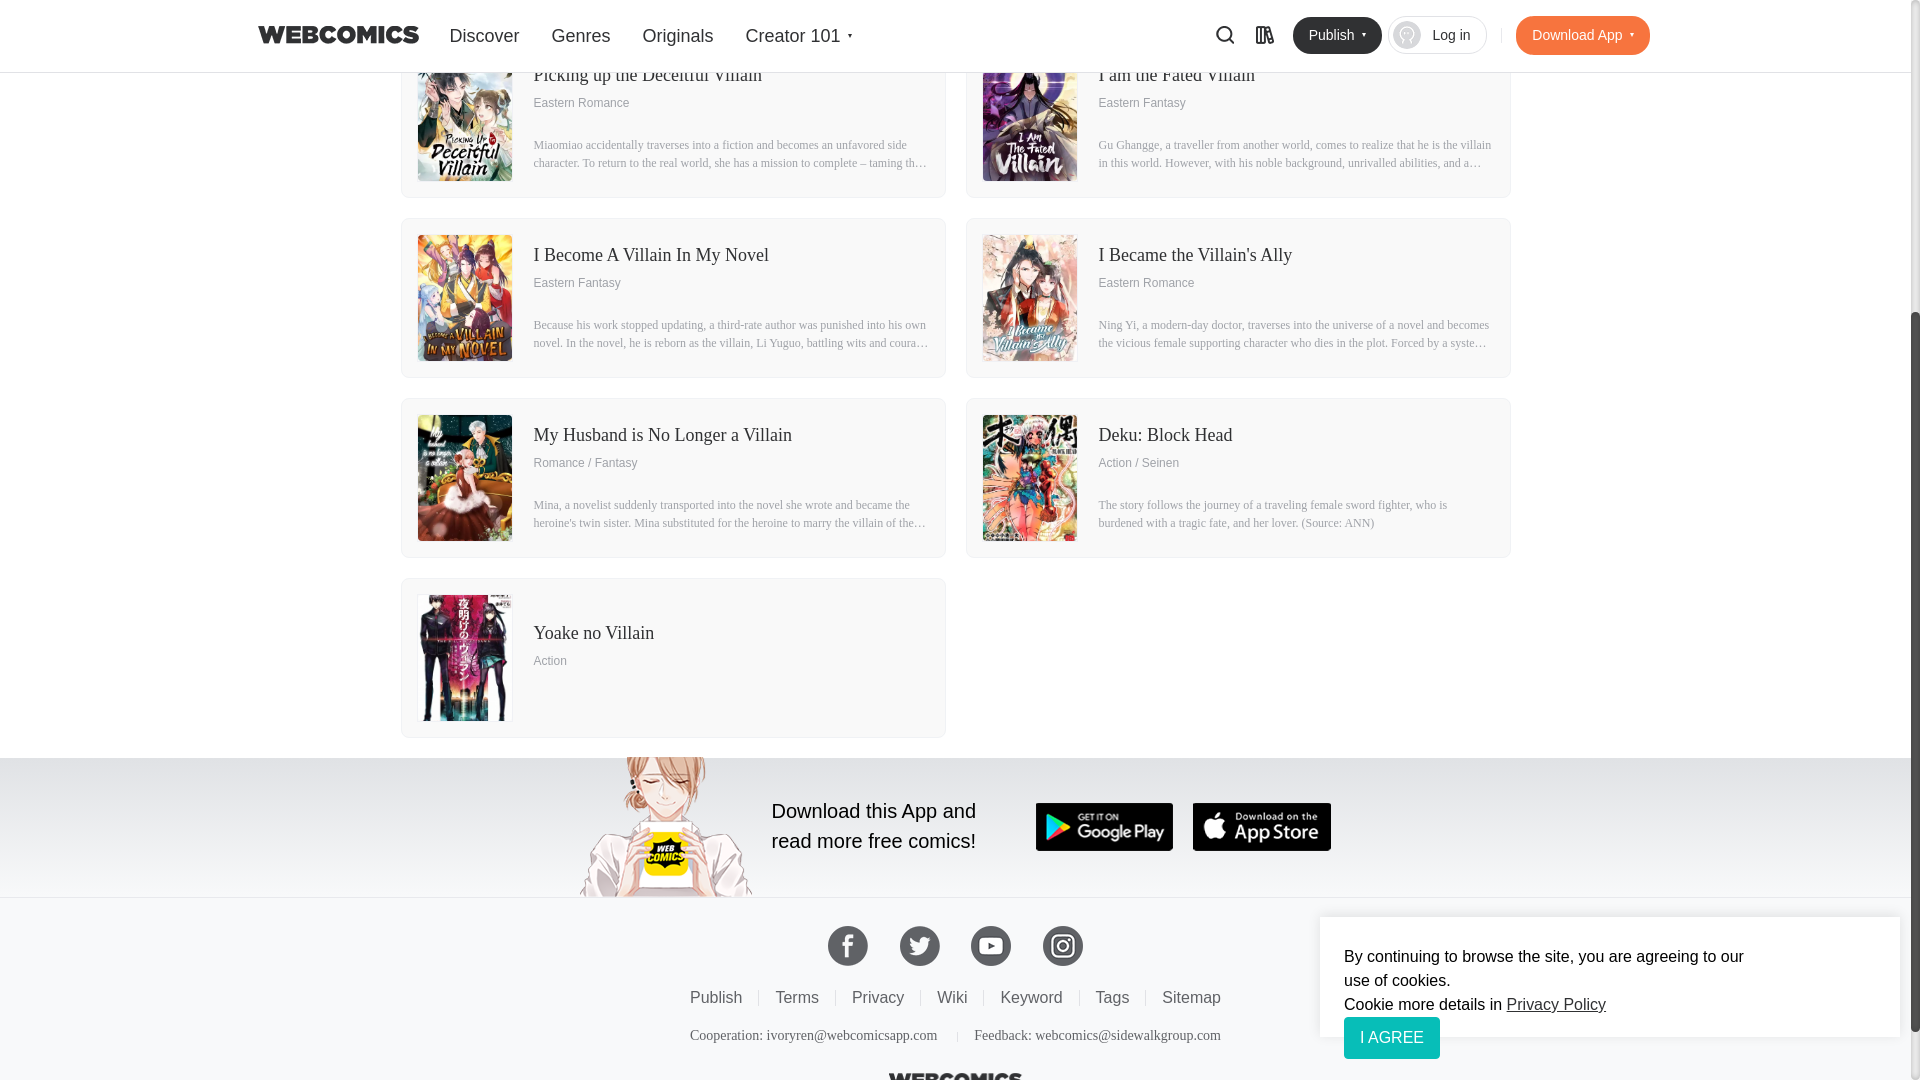 This screenshot has width=1920, height=1080. What do you see at coordinates (797, 997) in the screenshot?
I see `Terms` at bounding box center [797, 997].